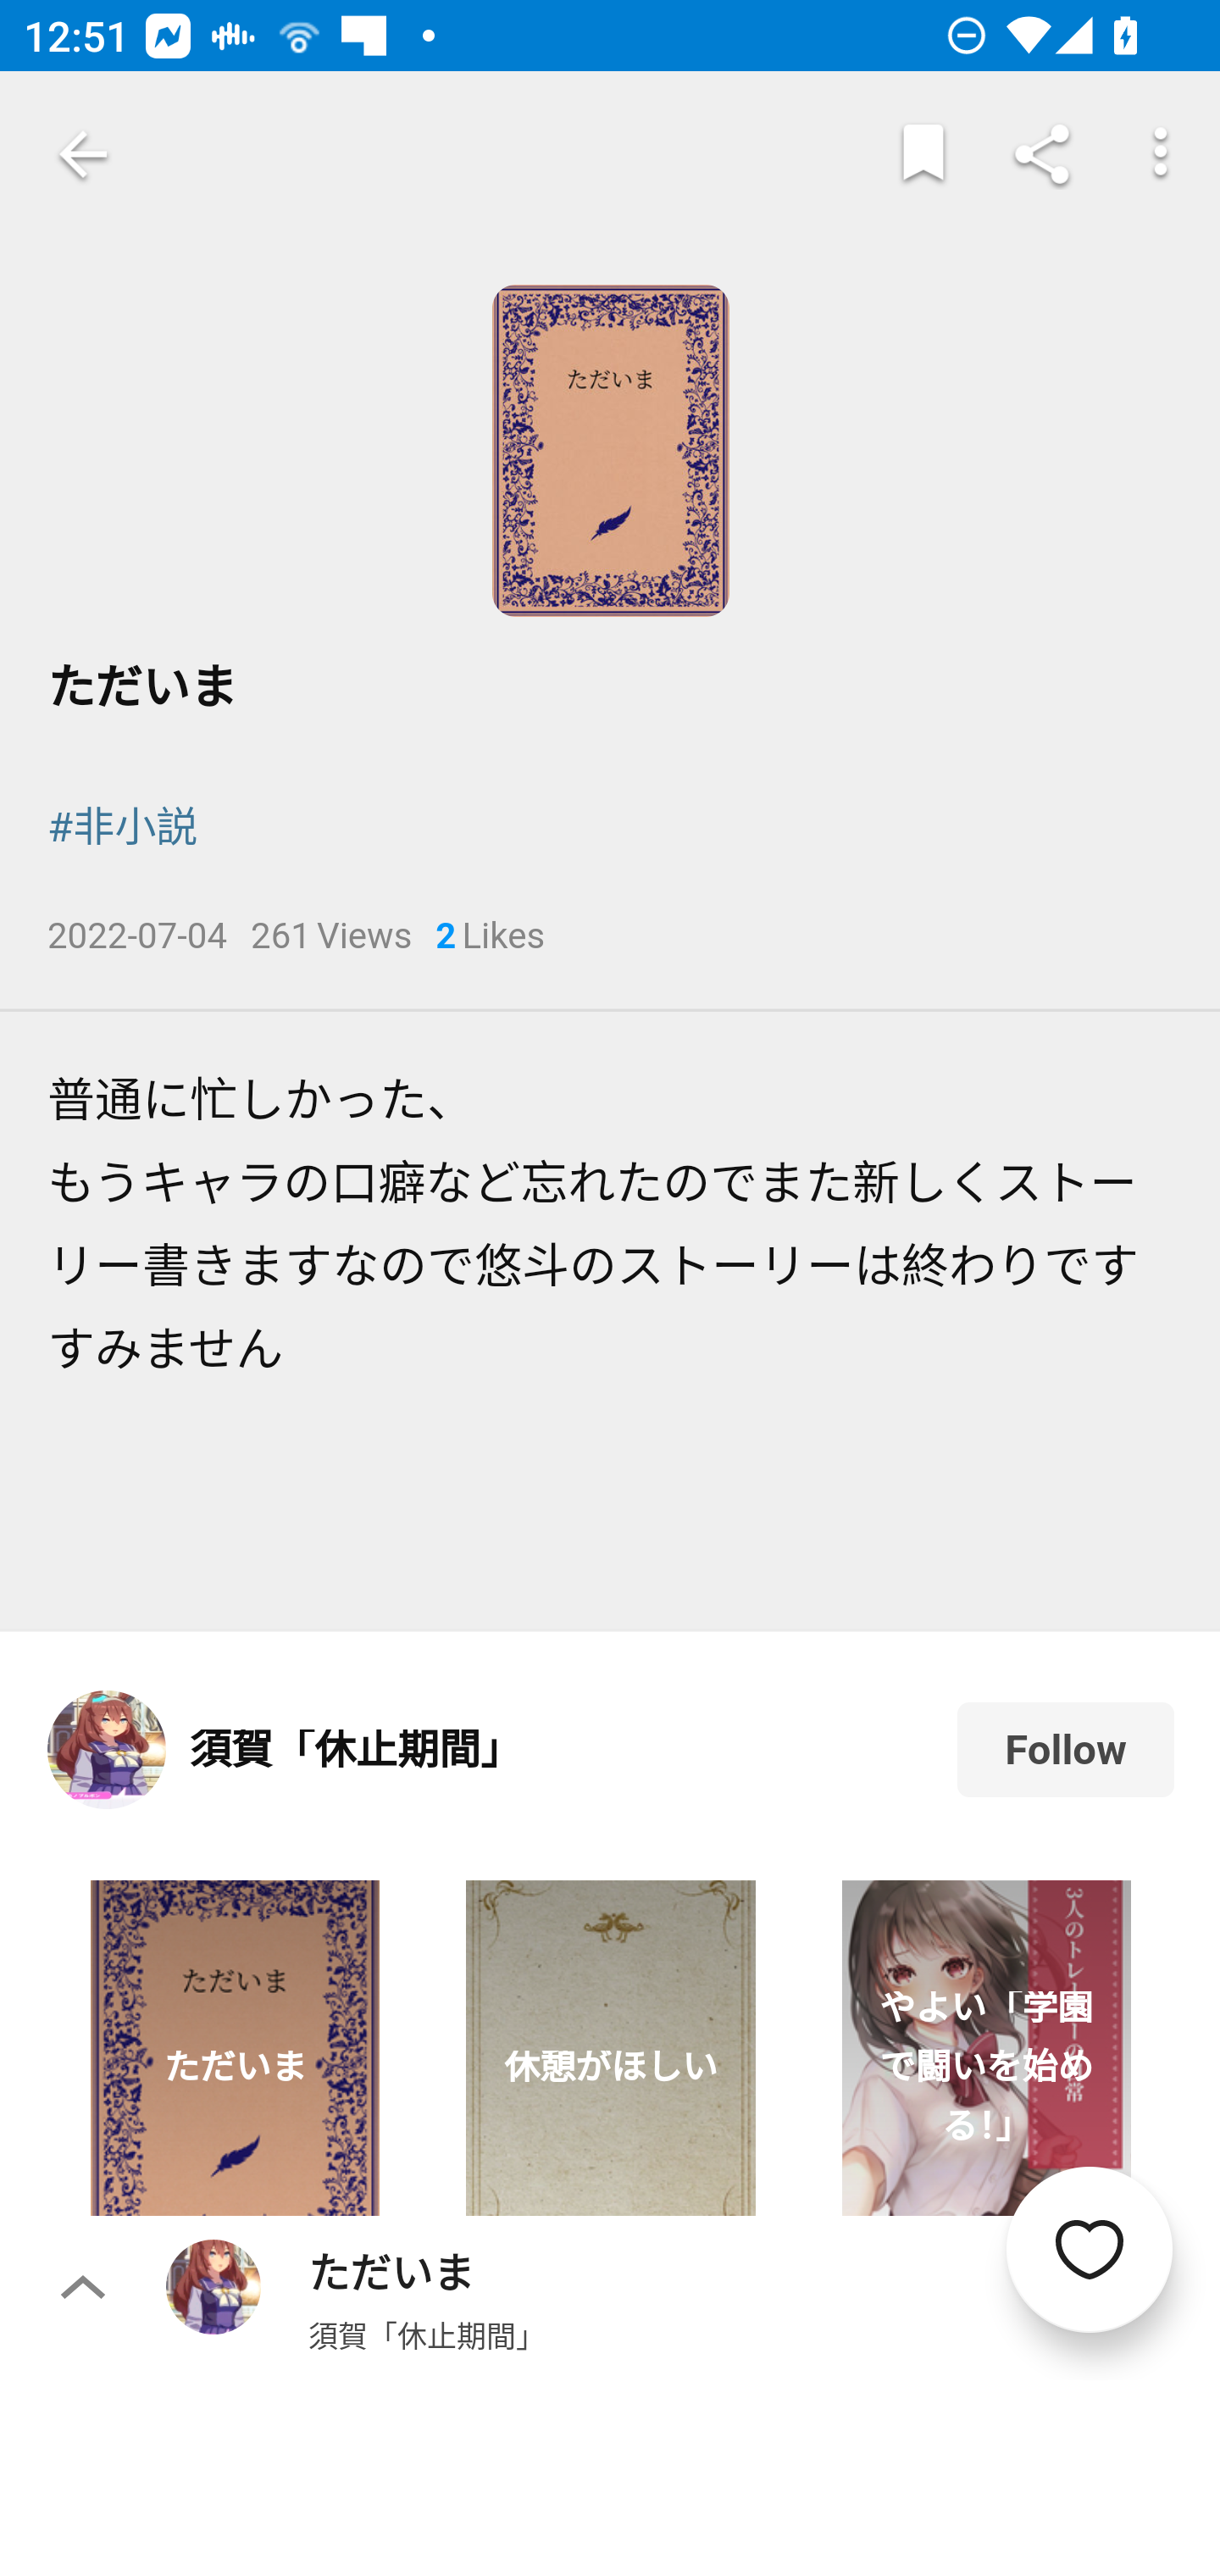  I want to click on Share, so click(1042, 154).